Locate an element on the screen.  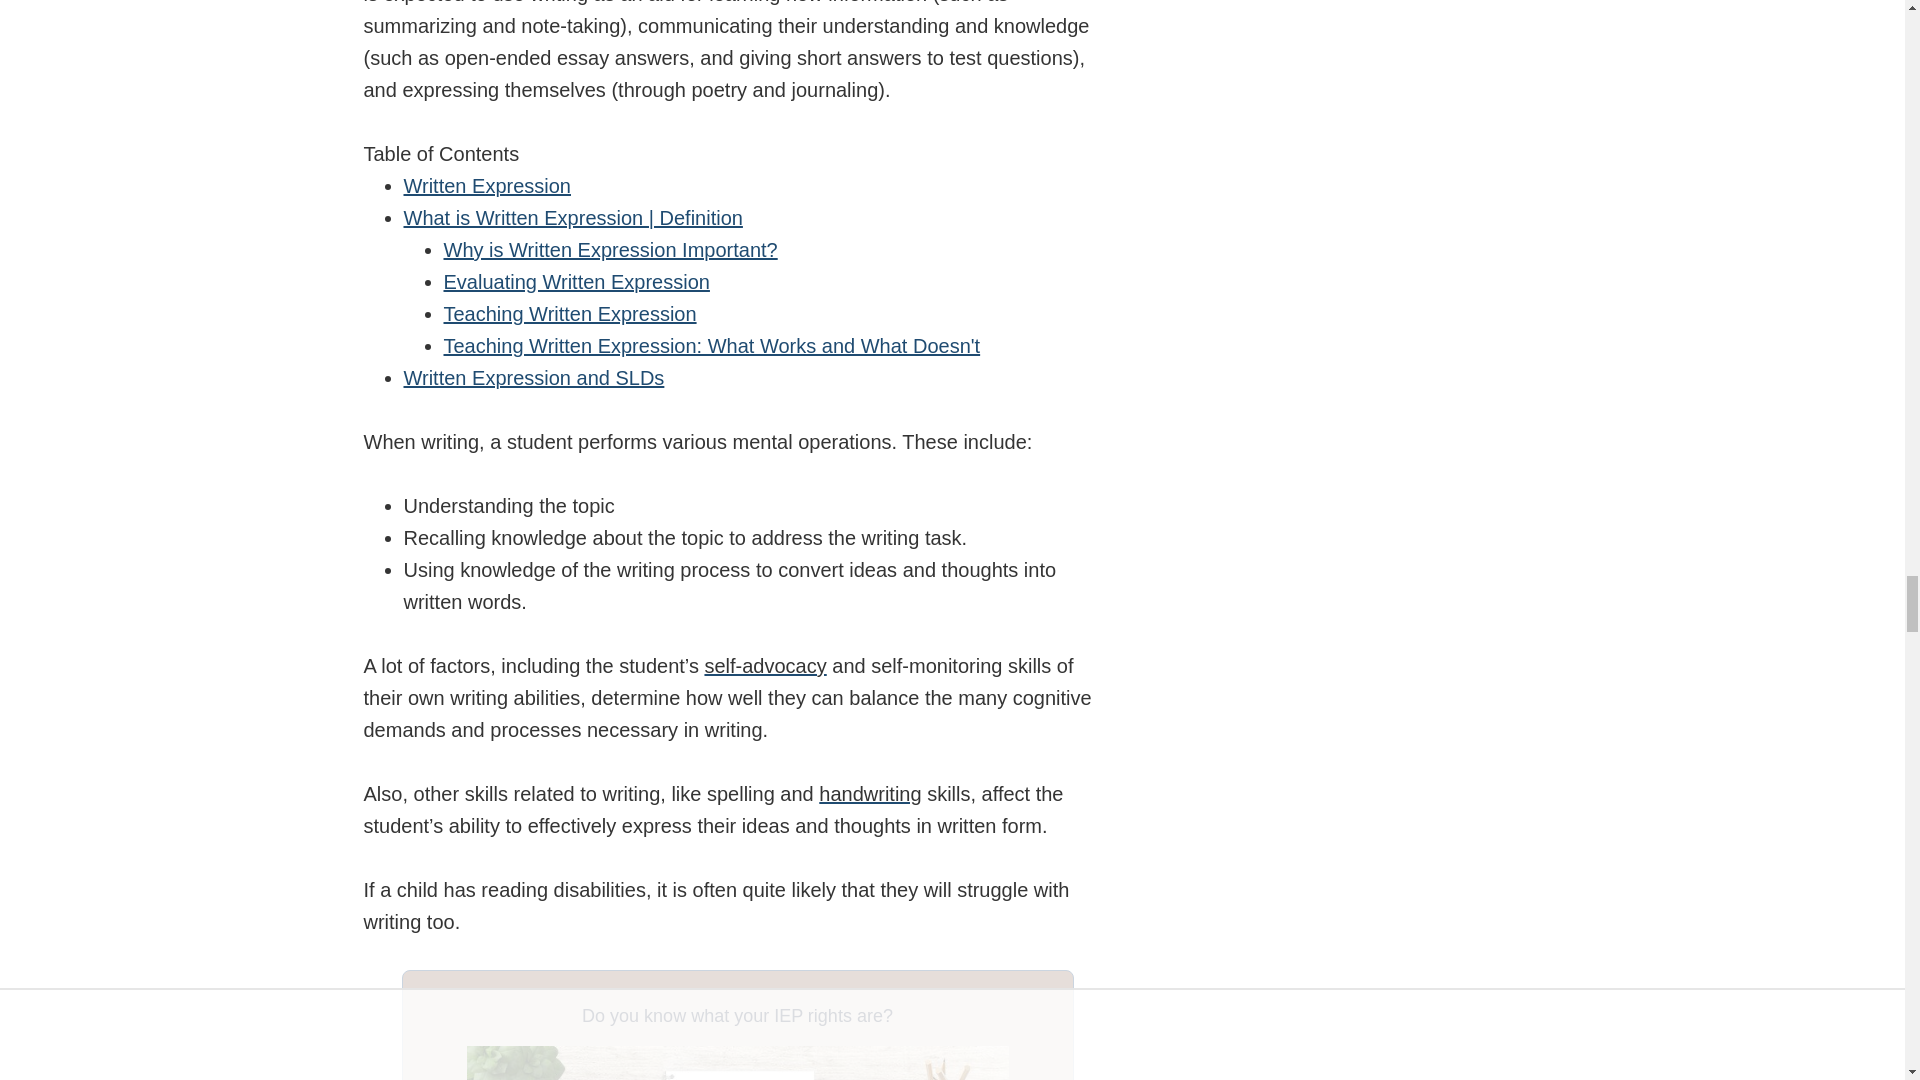
Why is Written Expression Important? is located at coordinates (610, 250).